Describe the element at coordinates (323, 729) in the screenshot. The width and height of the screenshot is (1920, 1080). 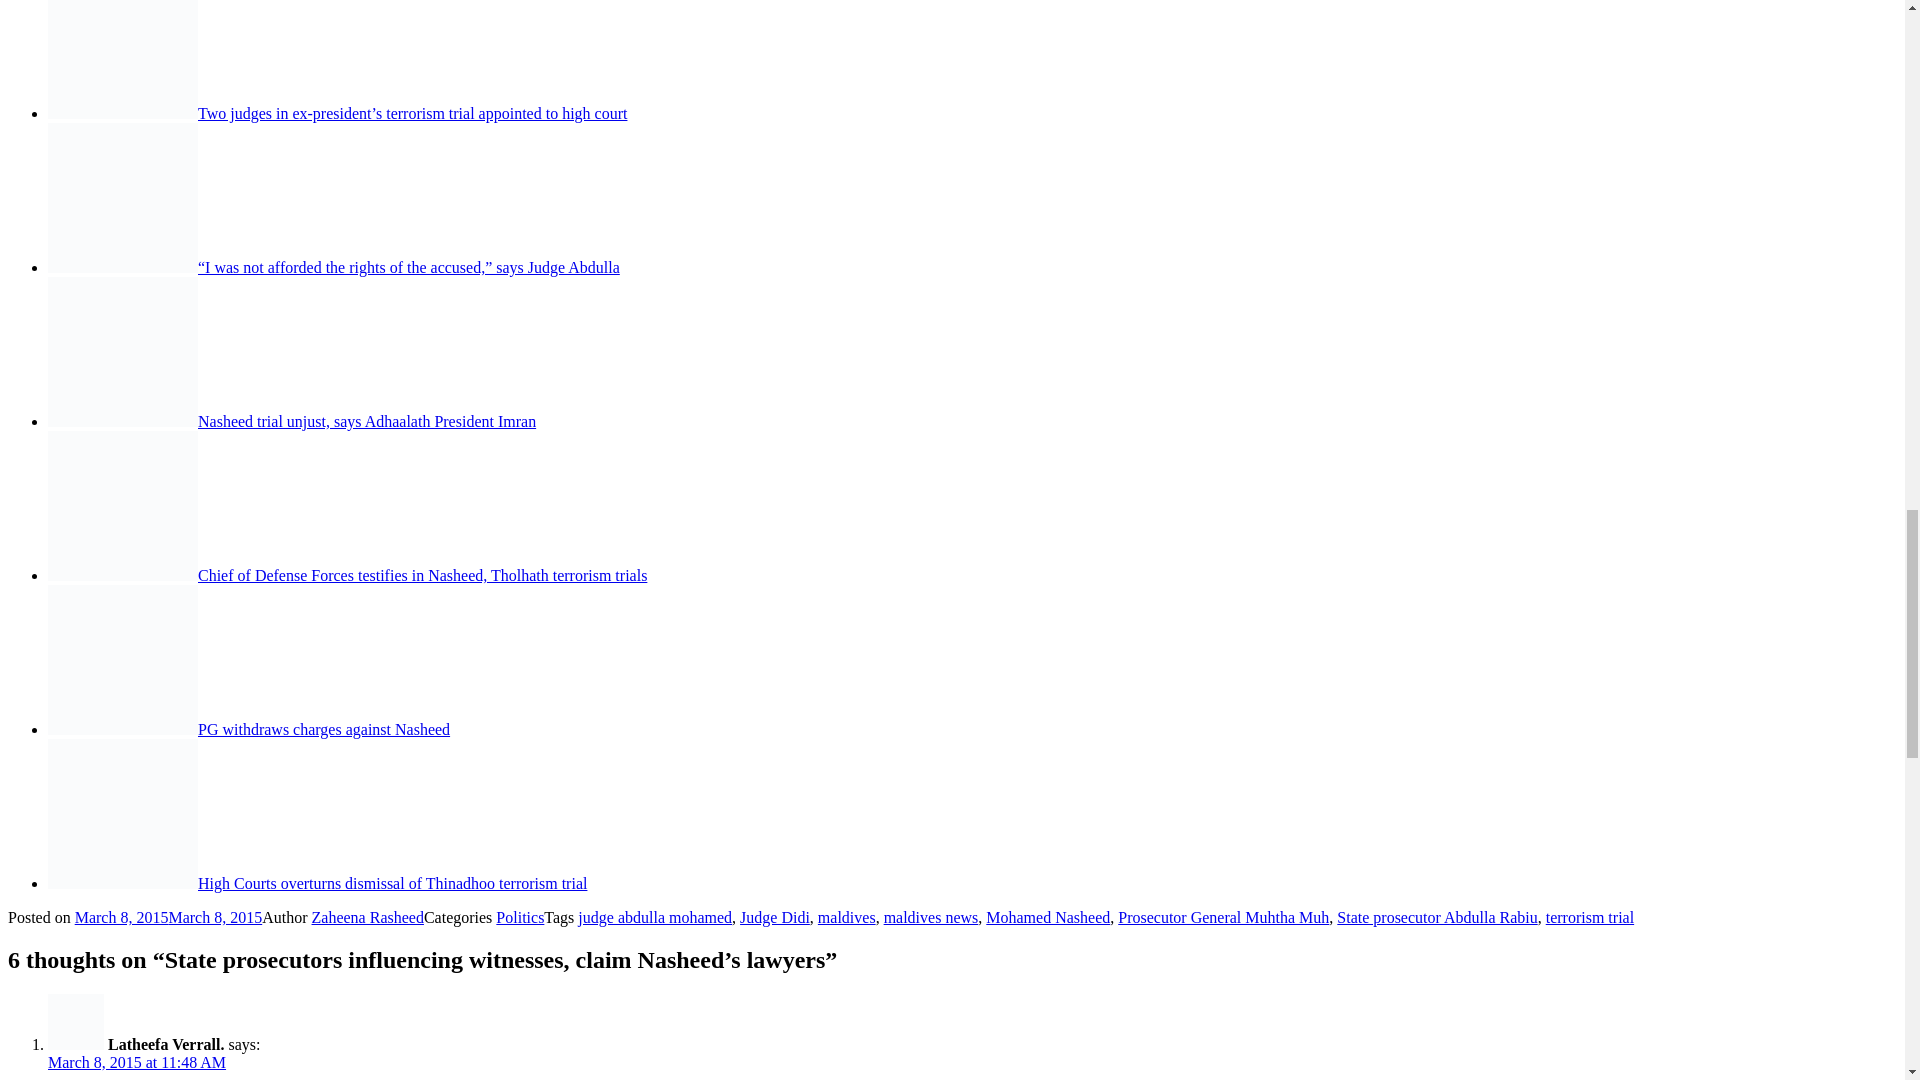
I see `PG withdraws charges against Nasheed` at that location.